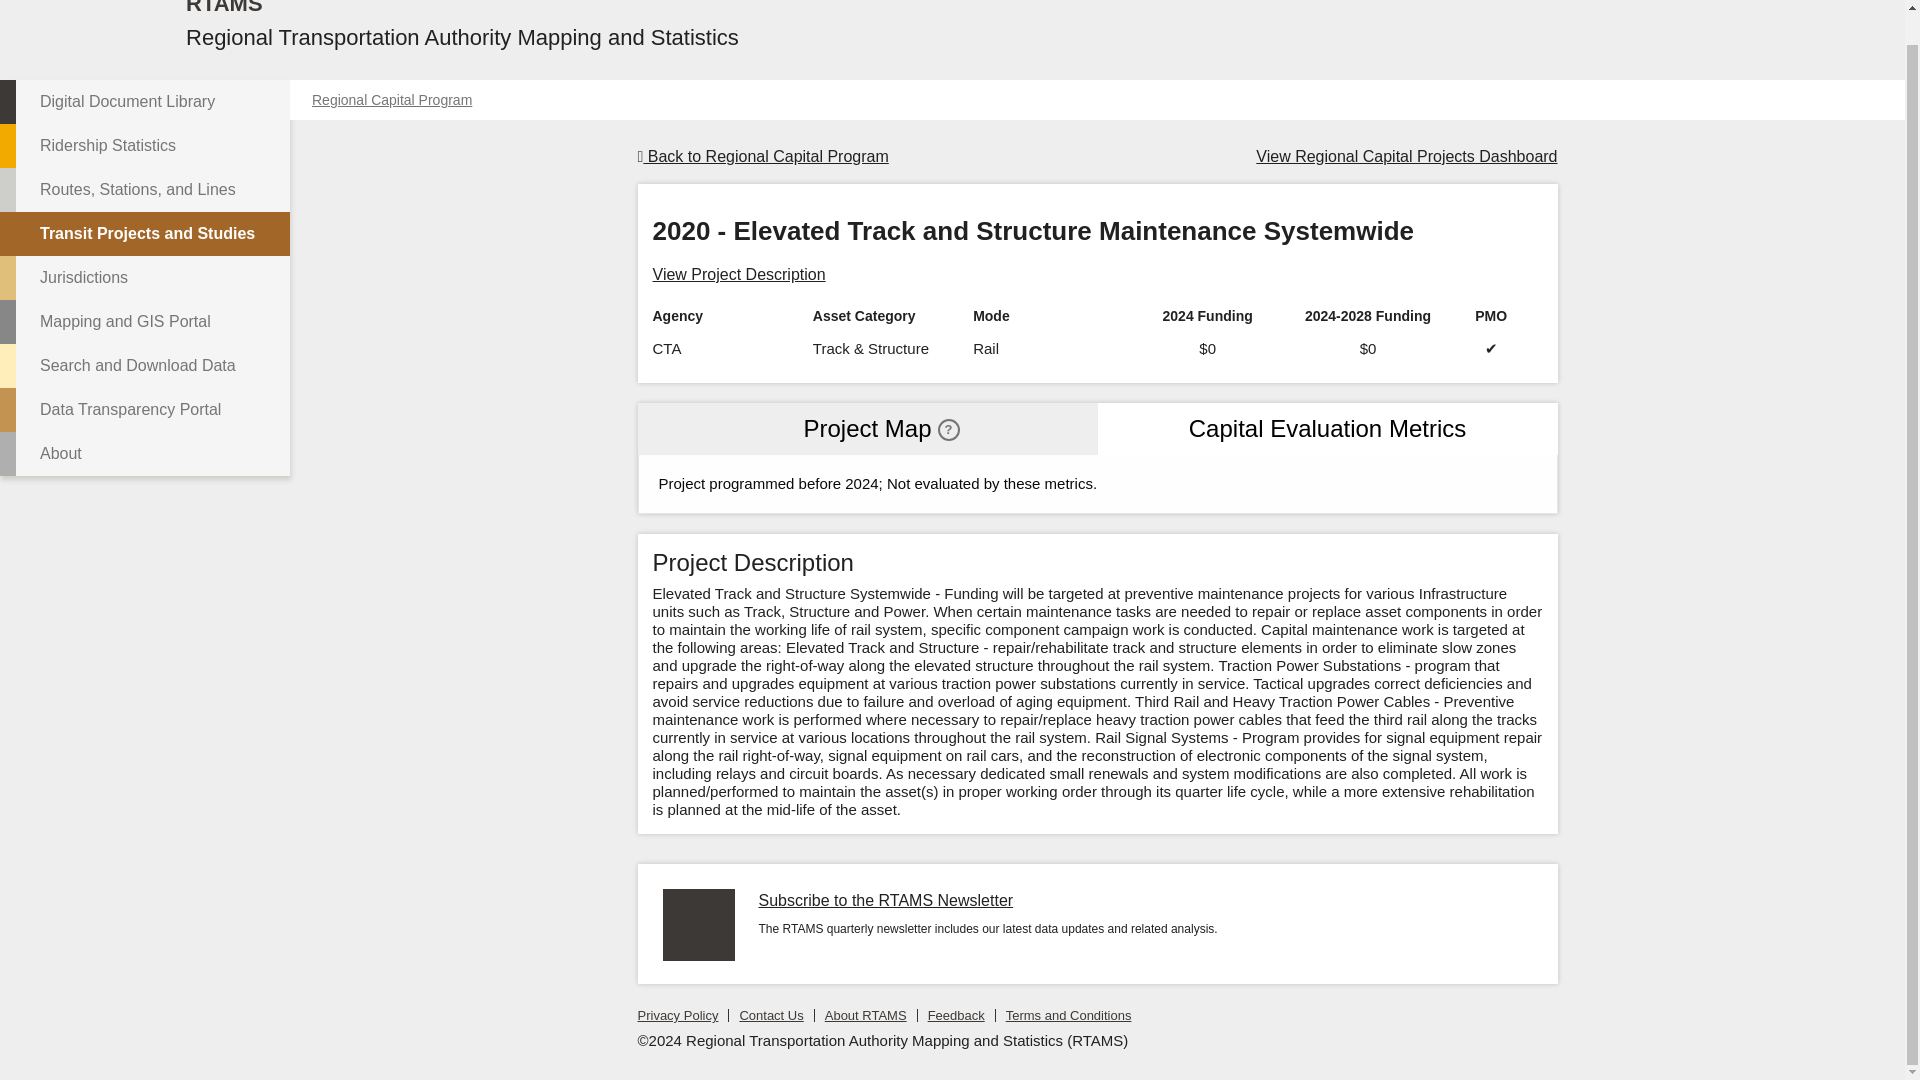 Image resolution: width=1920 pixels, height=1080 pixels. Describe the element at coordinates (144, 454) in the screenshot. I see `About` at that location.